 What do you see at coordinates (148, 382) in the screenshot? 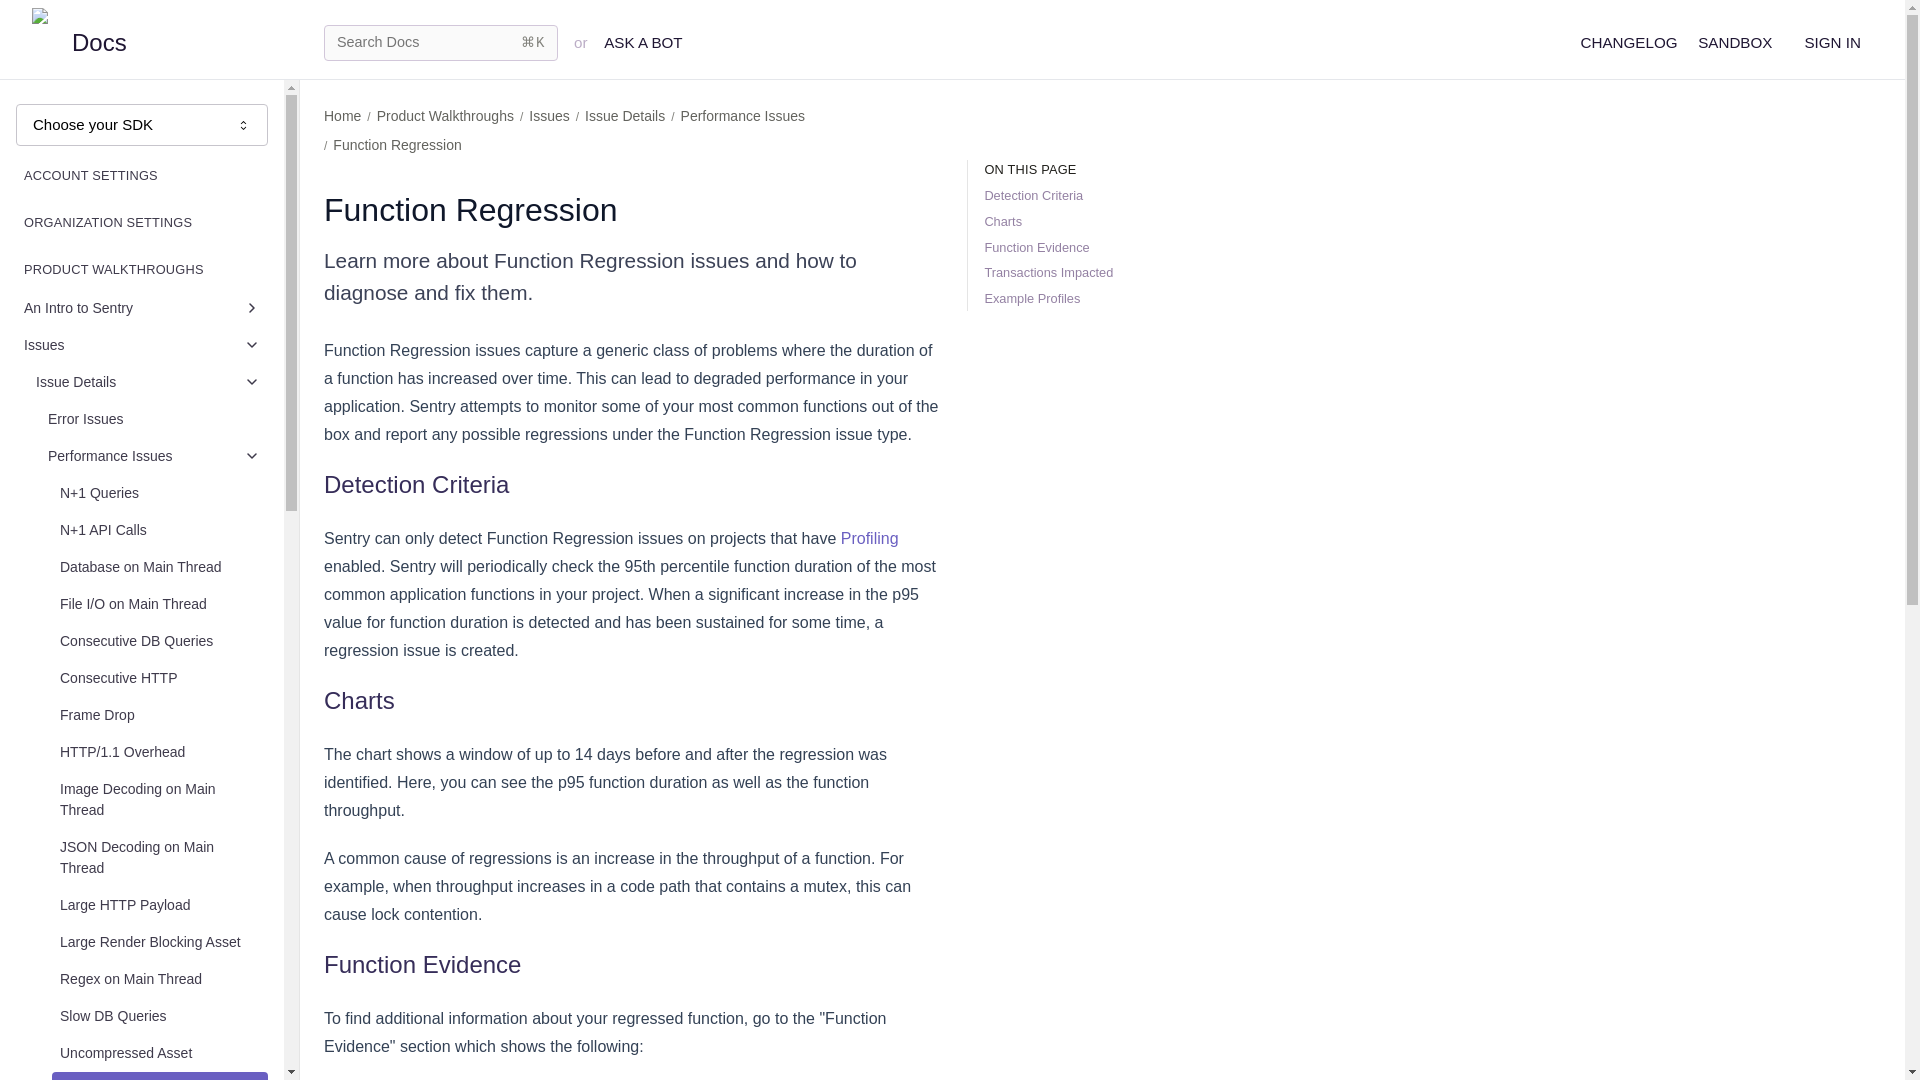
I see `Issue Details` at bounding box center [148, 382].